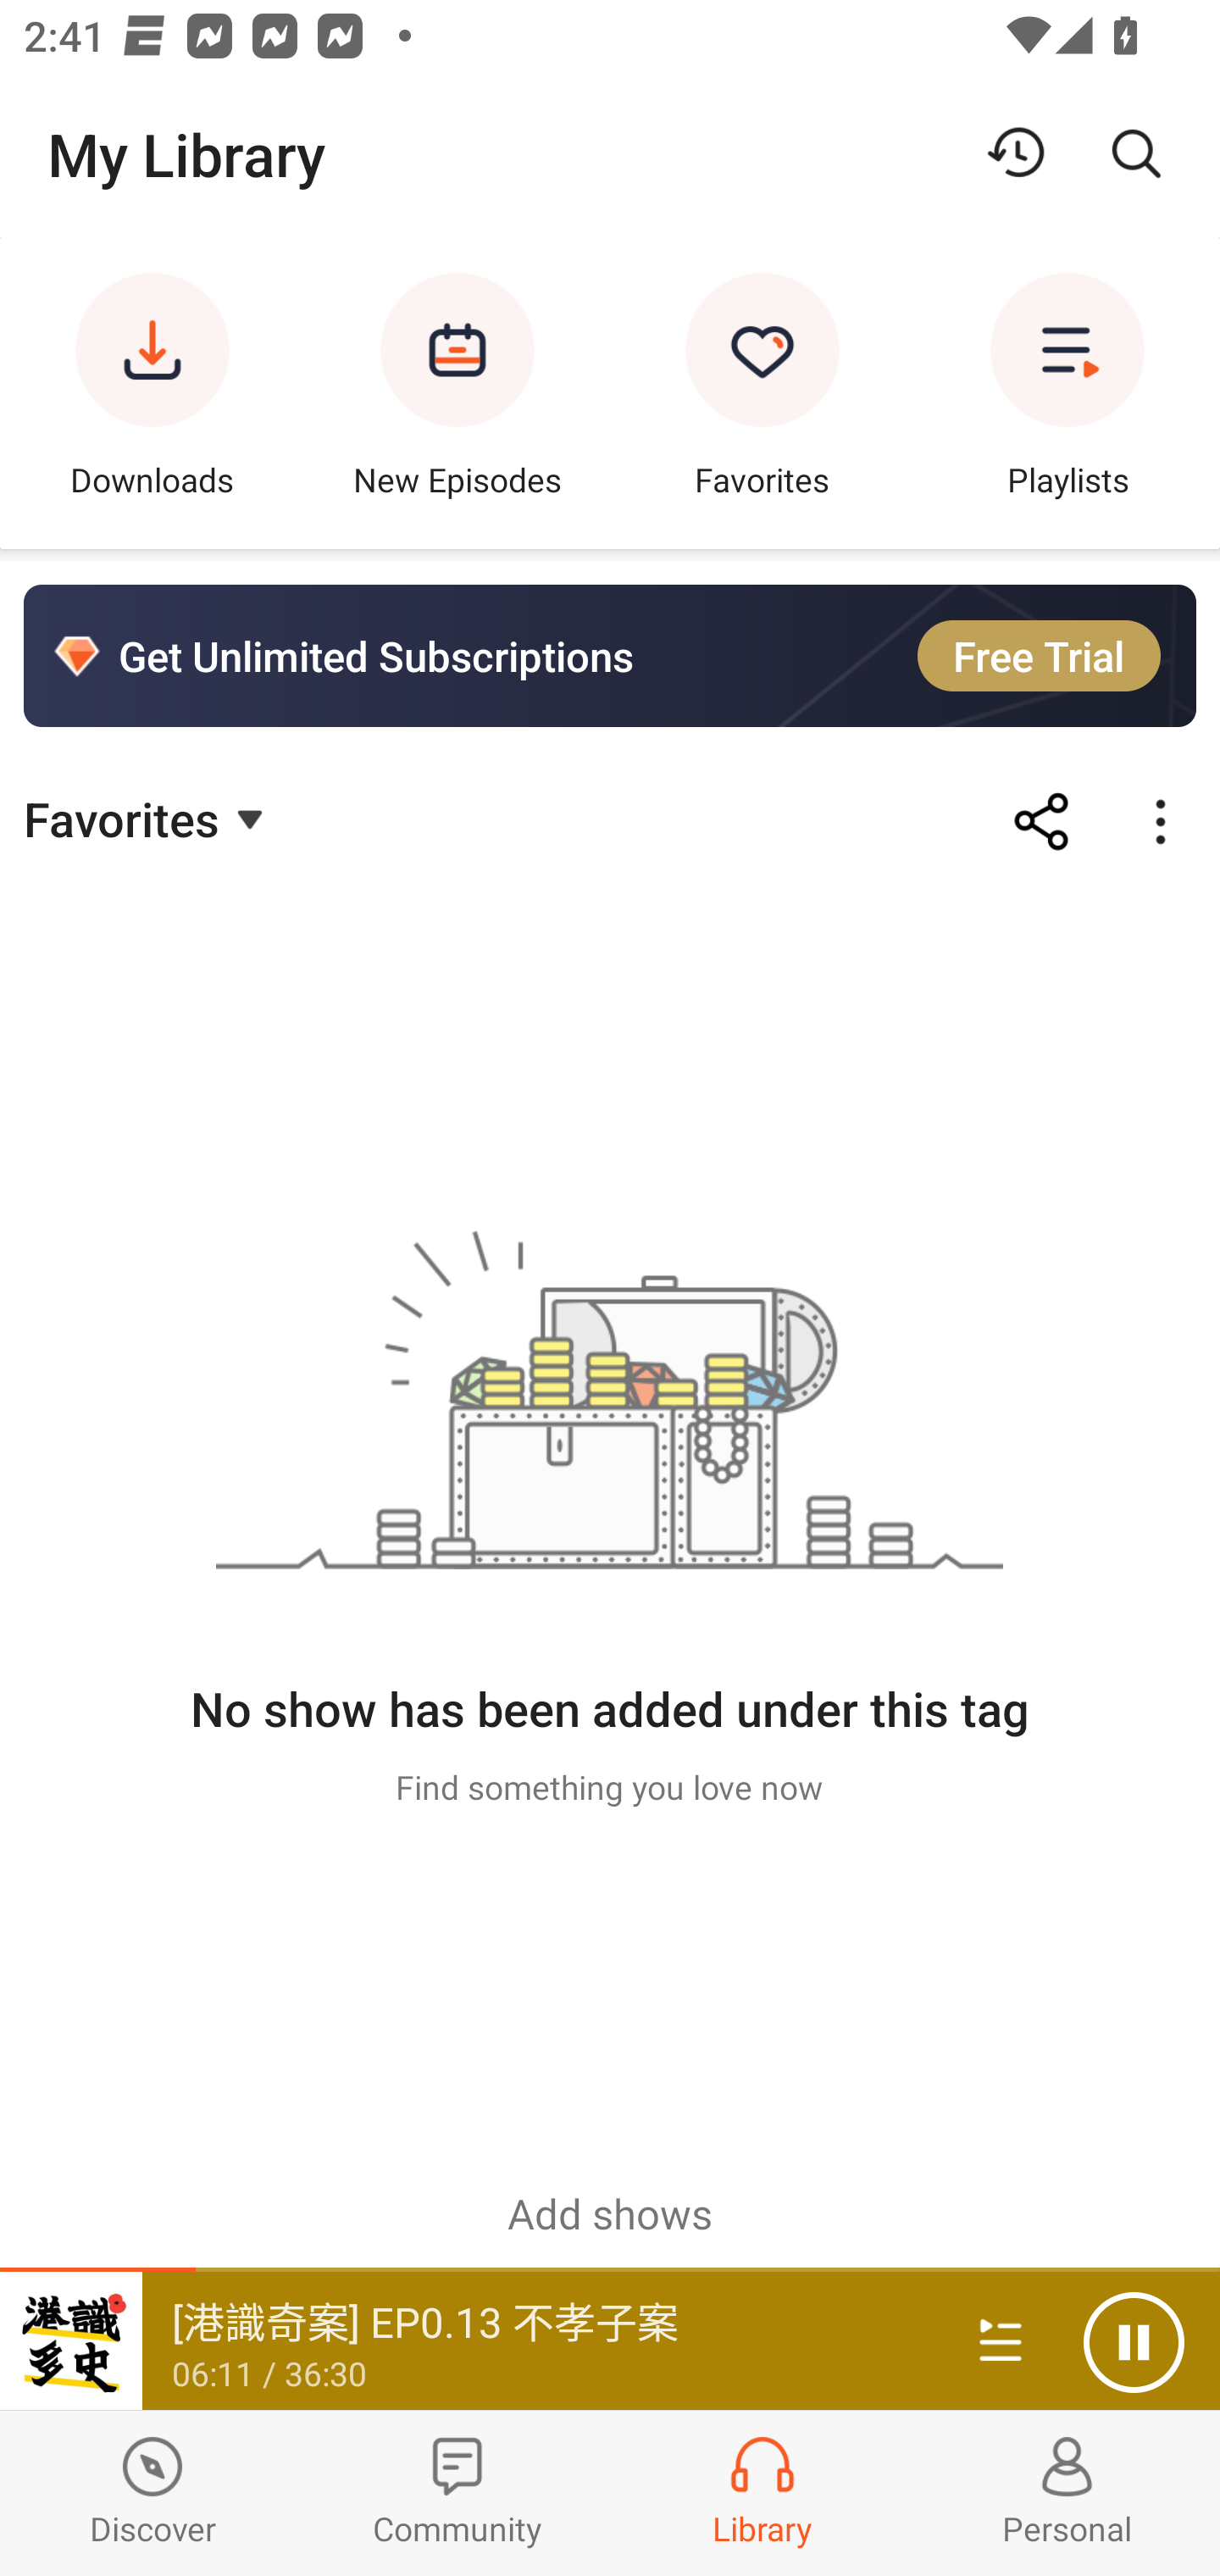 Image resolution: width=1220 pixels, height=2576 pixels. What do you see at coordinates (457, 392) in the screenshot?
I see `New Episodes` at bounding box center [457, 392].